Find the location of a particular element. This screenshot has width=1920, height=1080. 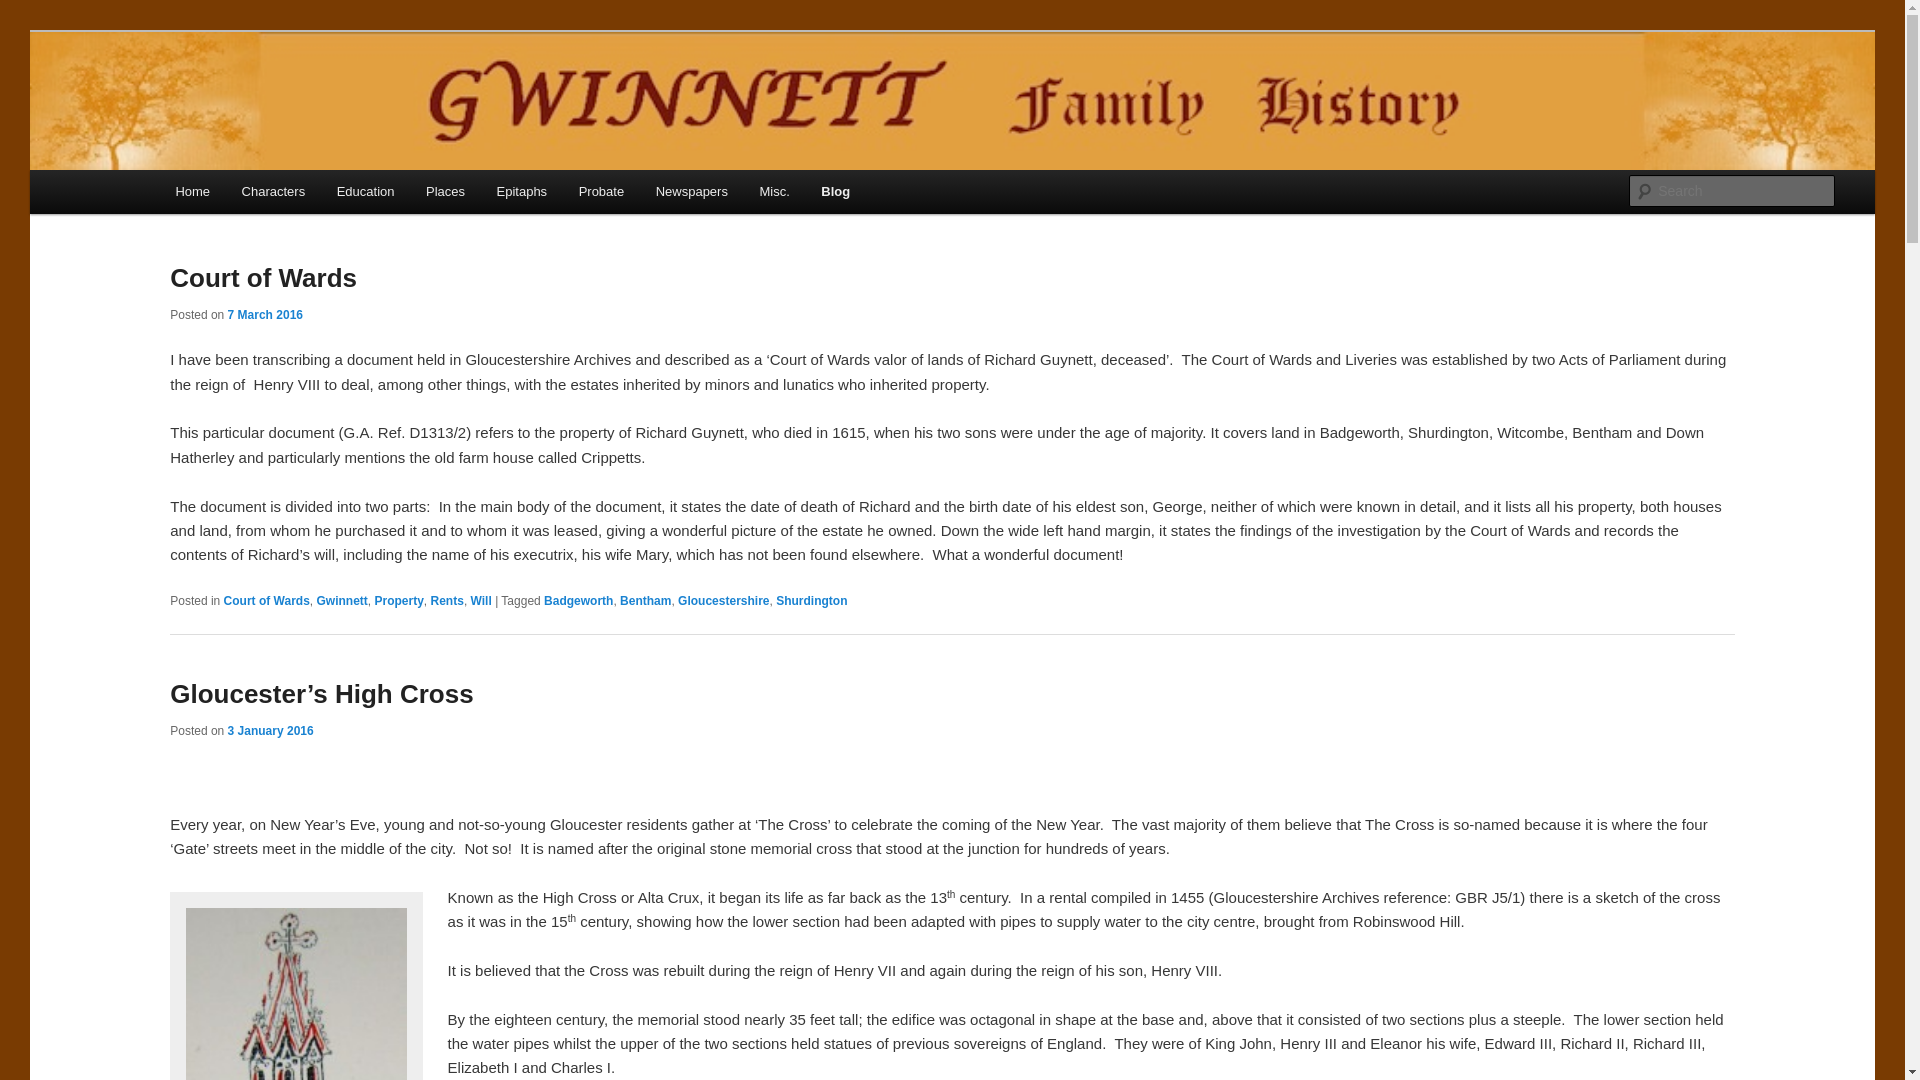

Gwinnett Family History is located at coordinates (341, 104).